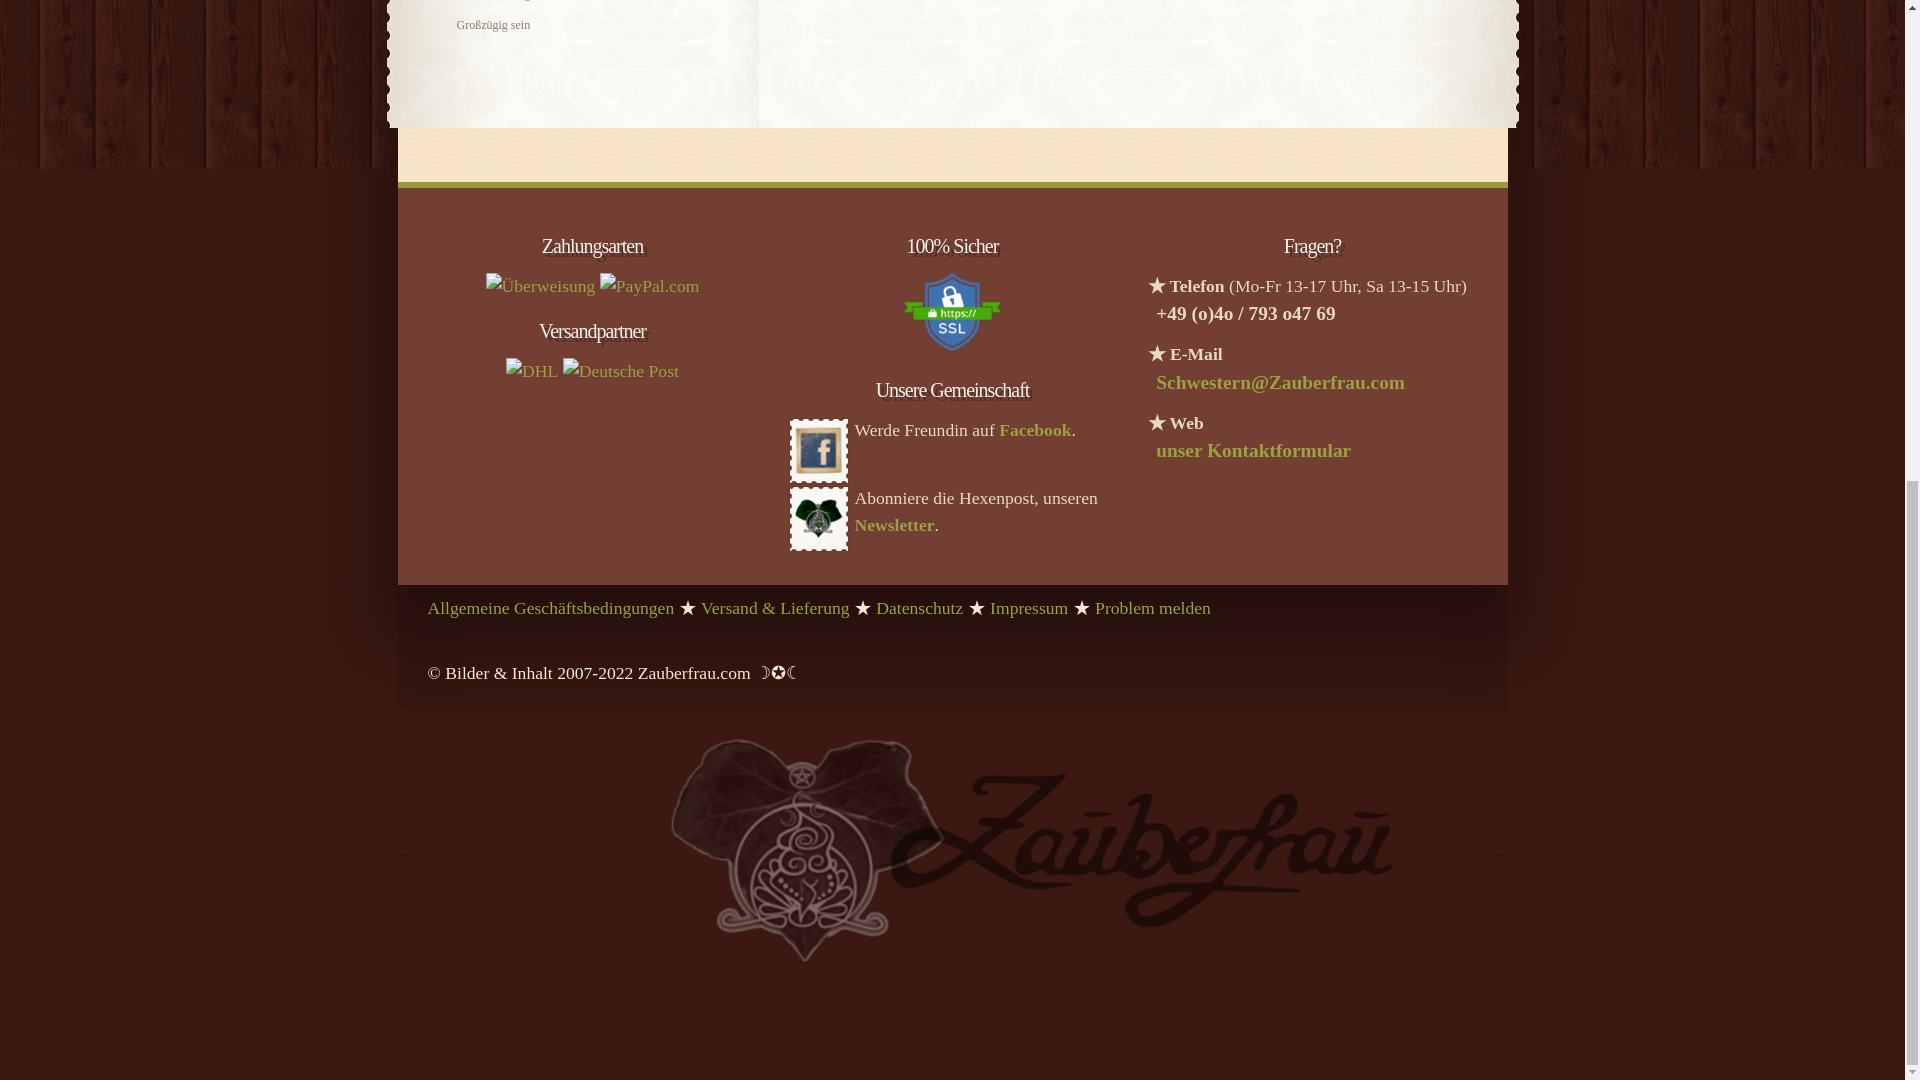 The image size is (1920, 1080). Describe the element at coordinates (894, 524) in the screenshot. I see `Newsletter` at that location.